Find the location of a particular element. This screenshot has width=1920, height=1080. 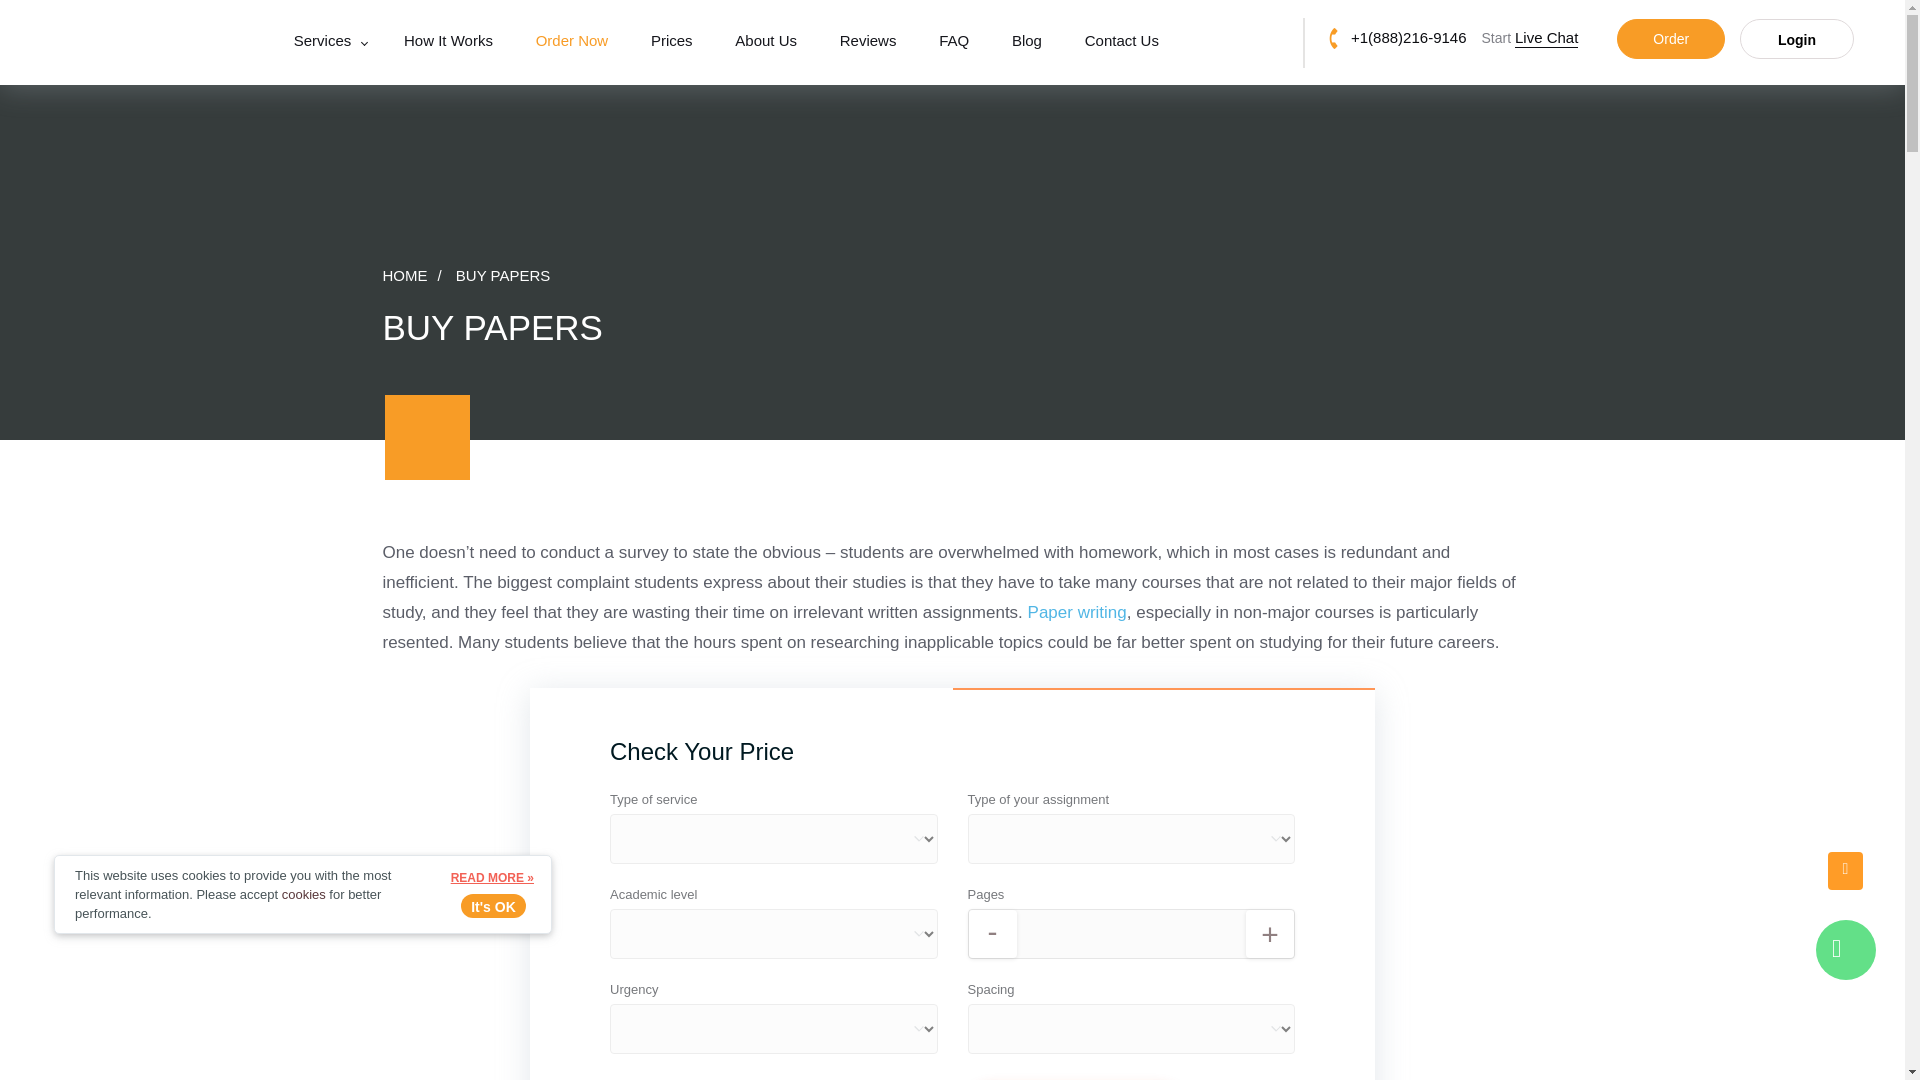

About Us is located at coordinates (766, 40).